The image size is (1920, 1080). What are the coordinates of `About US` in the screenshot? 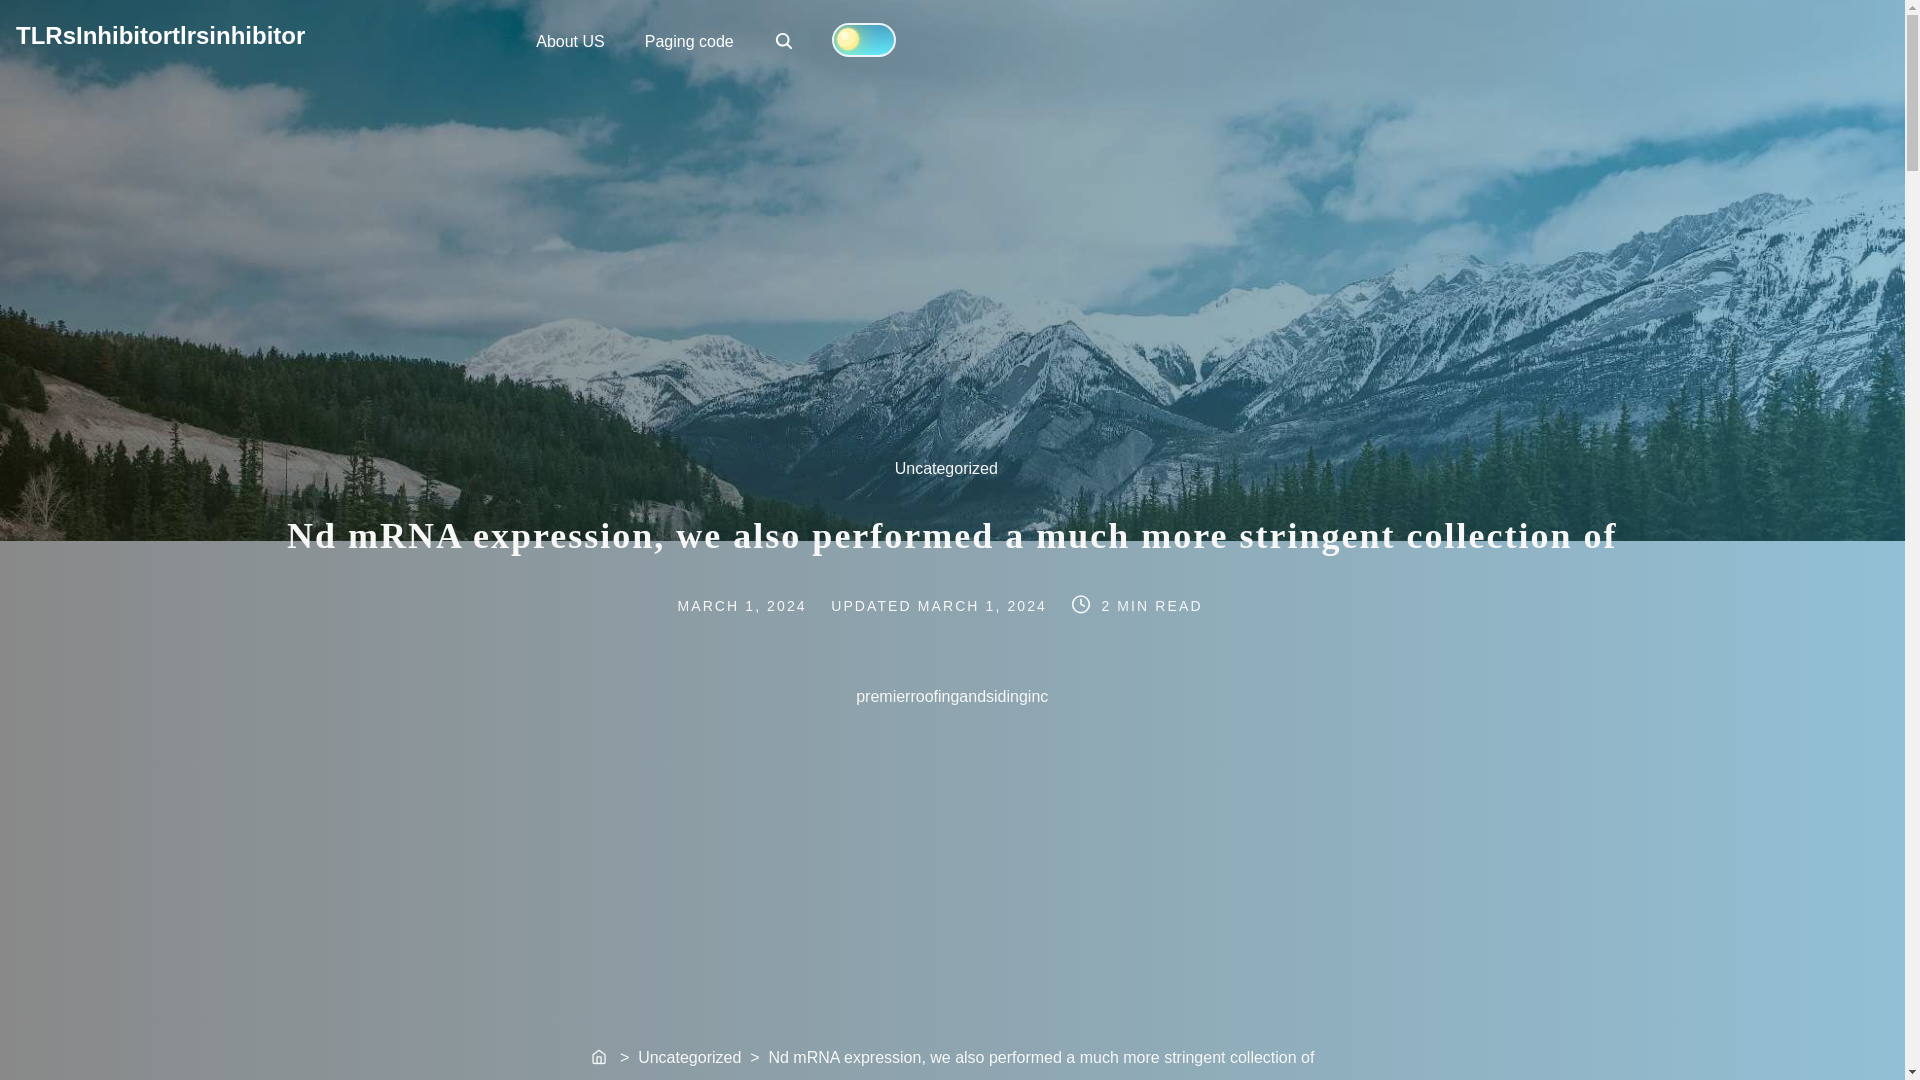 It's located at (570, 40).